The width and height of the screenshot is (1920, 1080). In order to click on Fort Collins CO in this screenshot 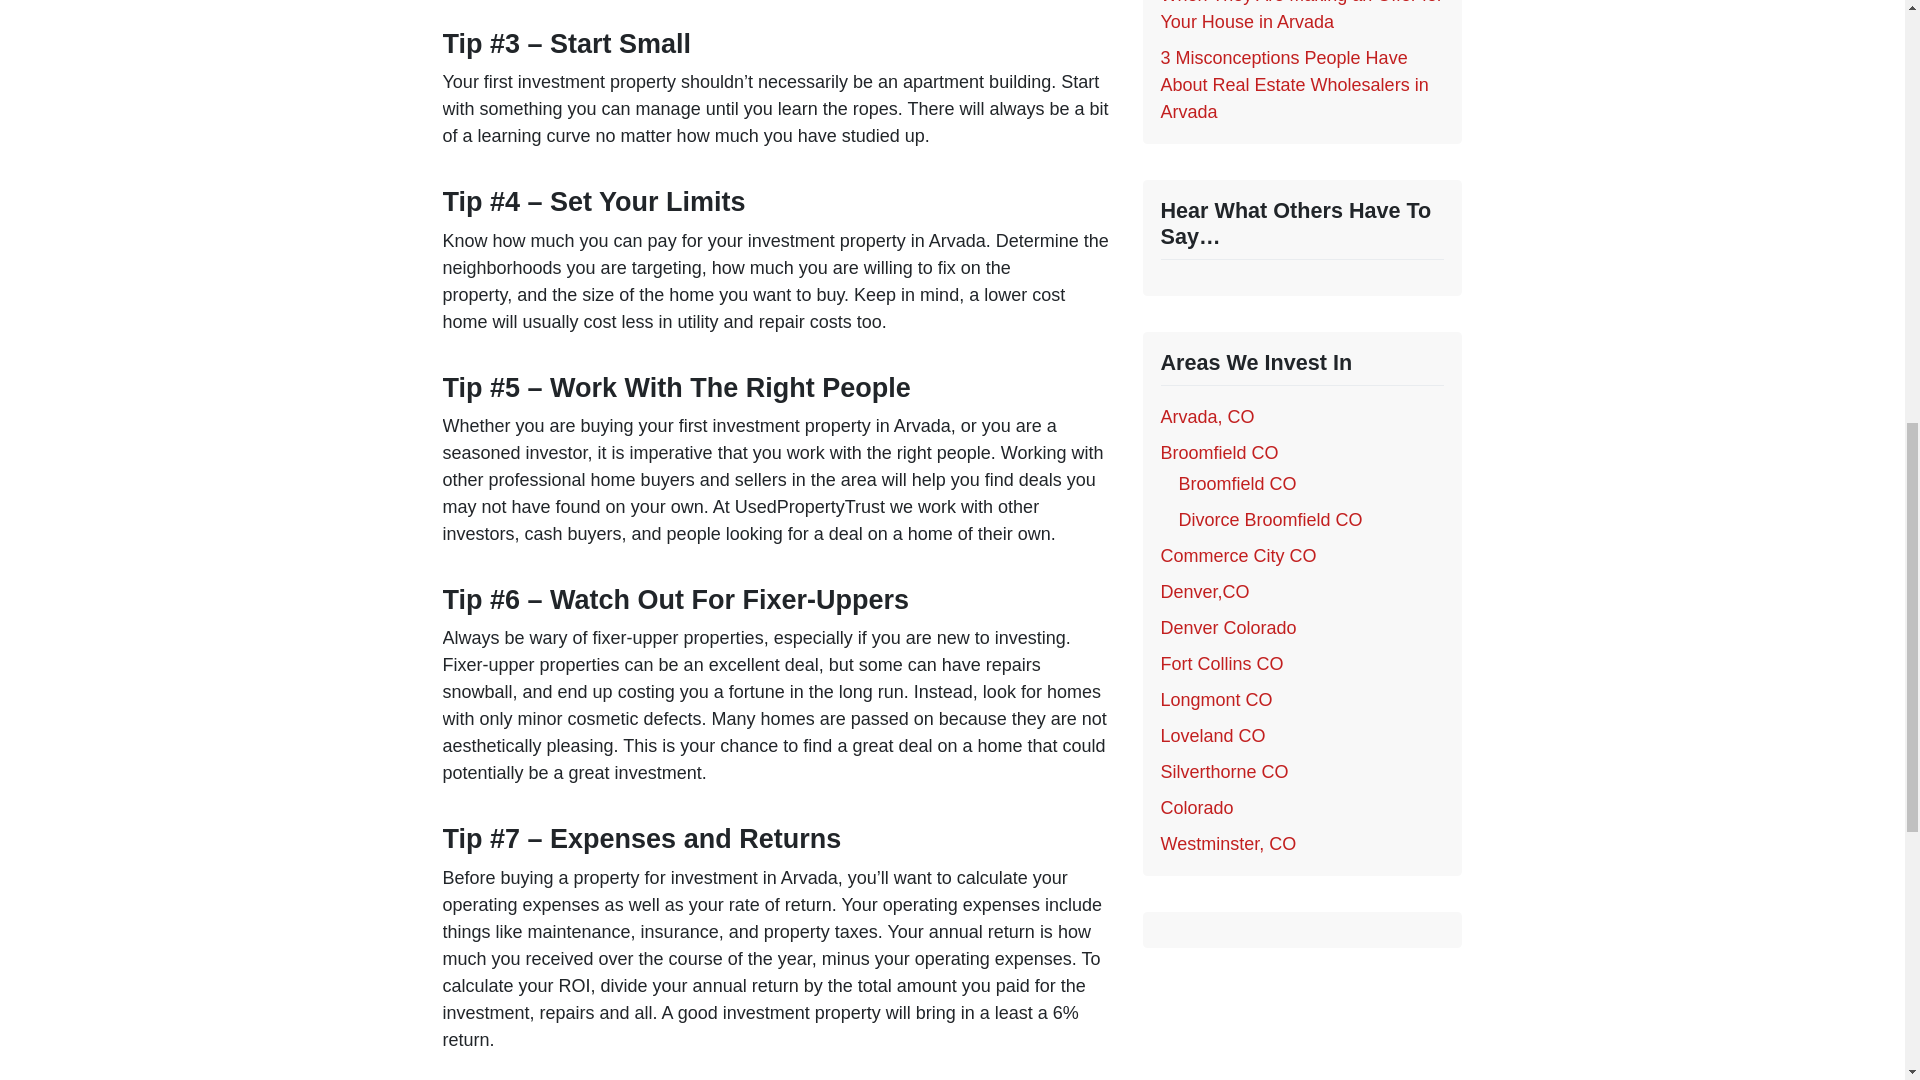, I will do `click(1220, 664)`.